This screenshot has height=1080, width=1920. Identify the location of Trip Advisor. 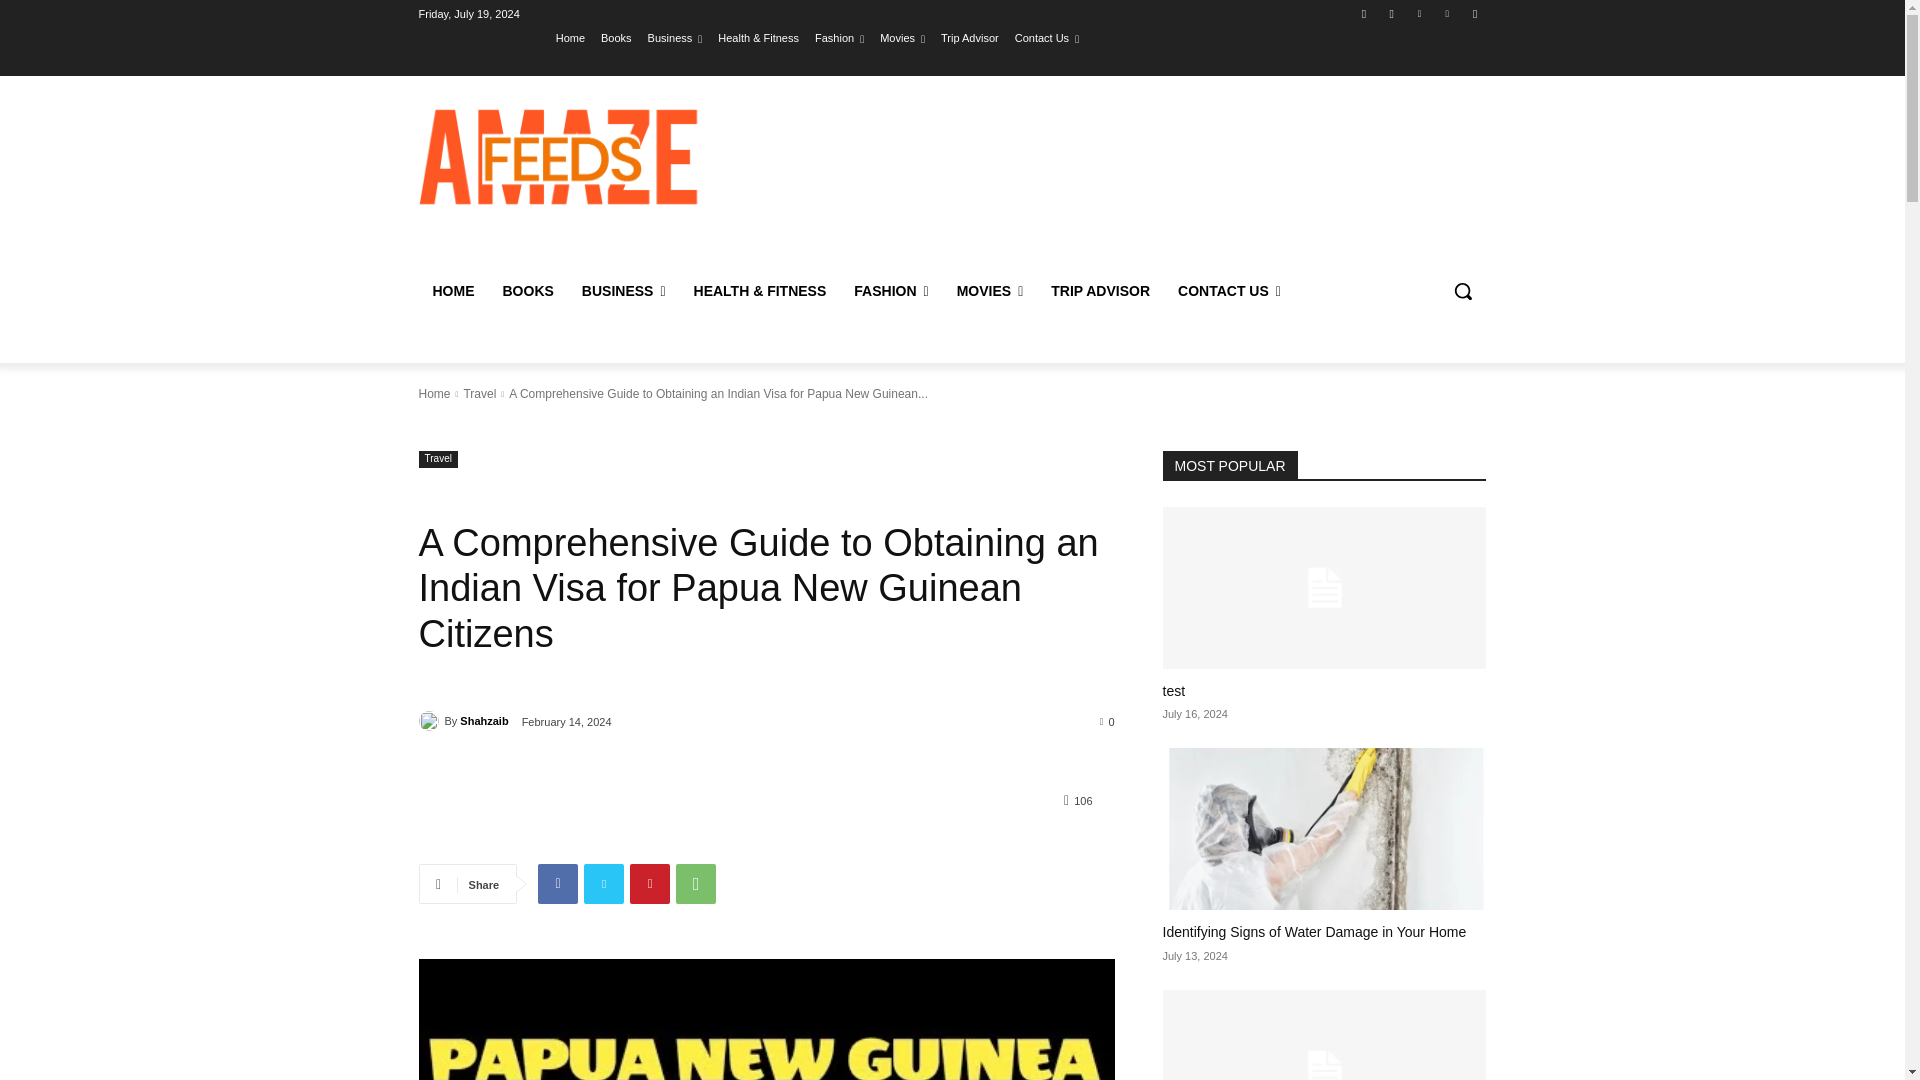
(969, 37).